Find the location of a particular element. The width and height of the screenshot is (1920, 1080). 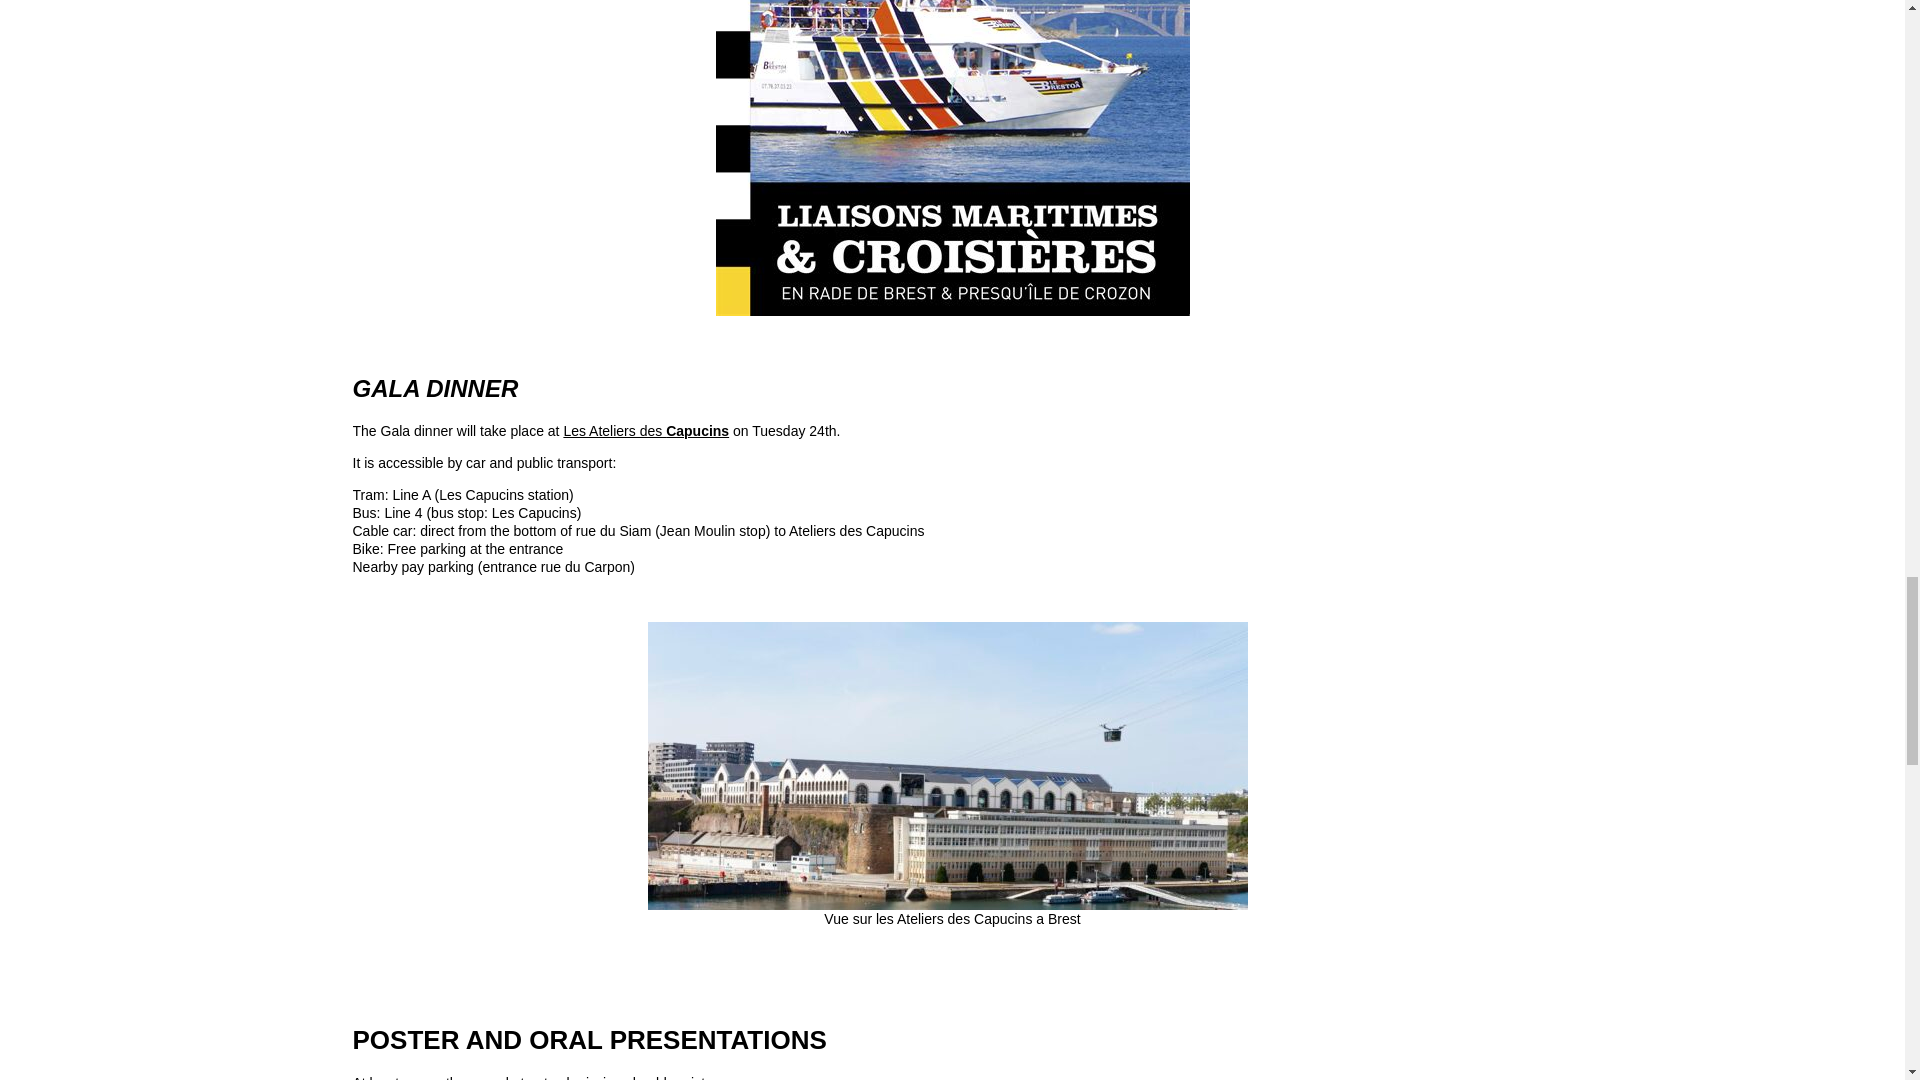

Les Ateliers des Capucins is located at coordinates (646, 430).